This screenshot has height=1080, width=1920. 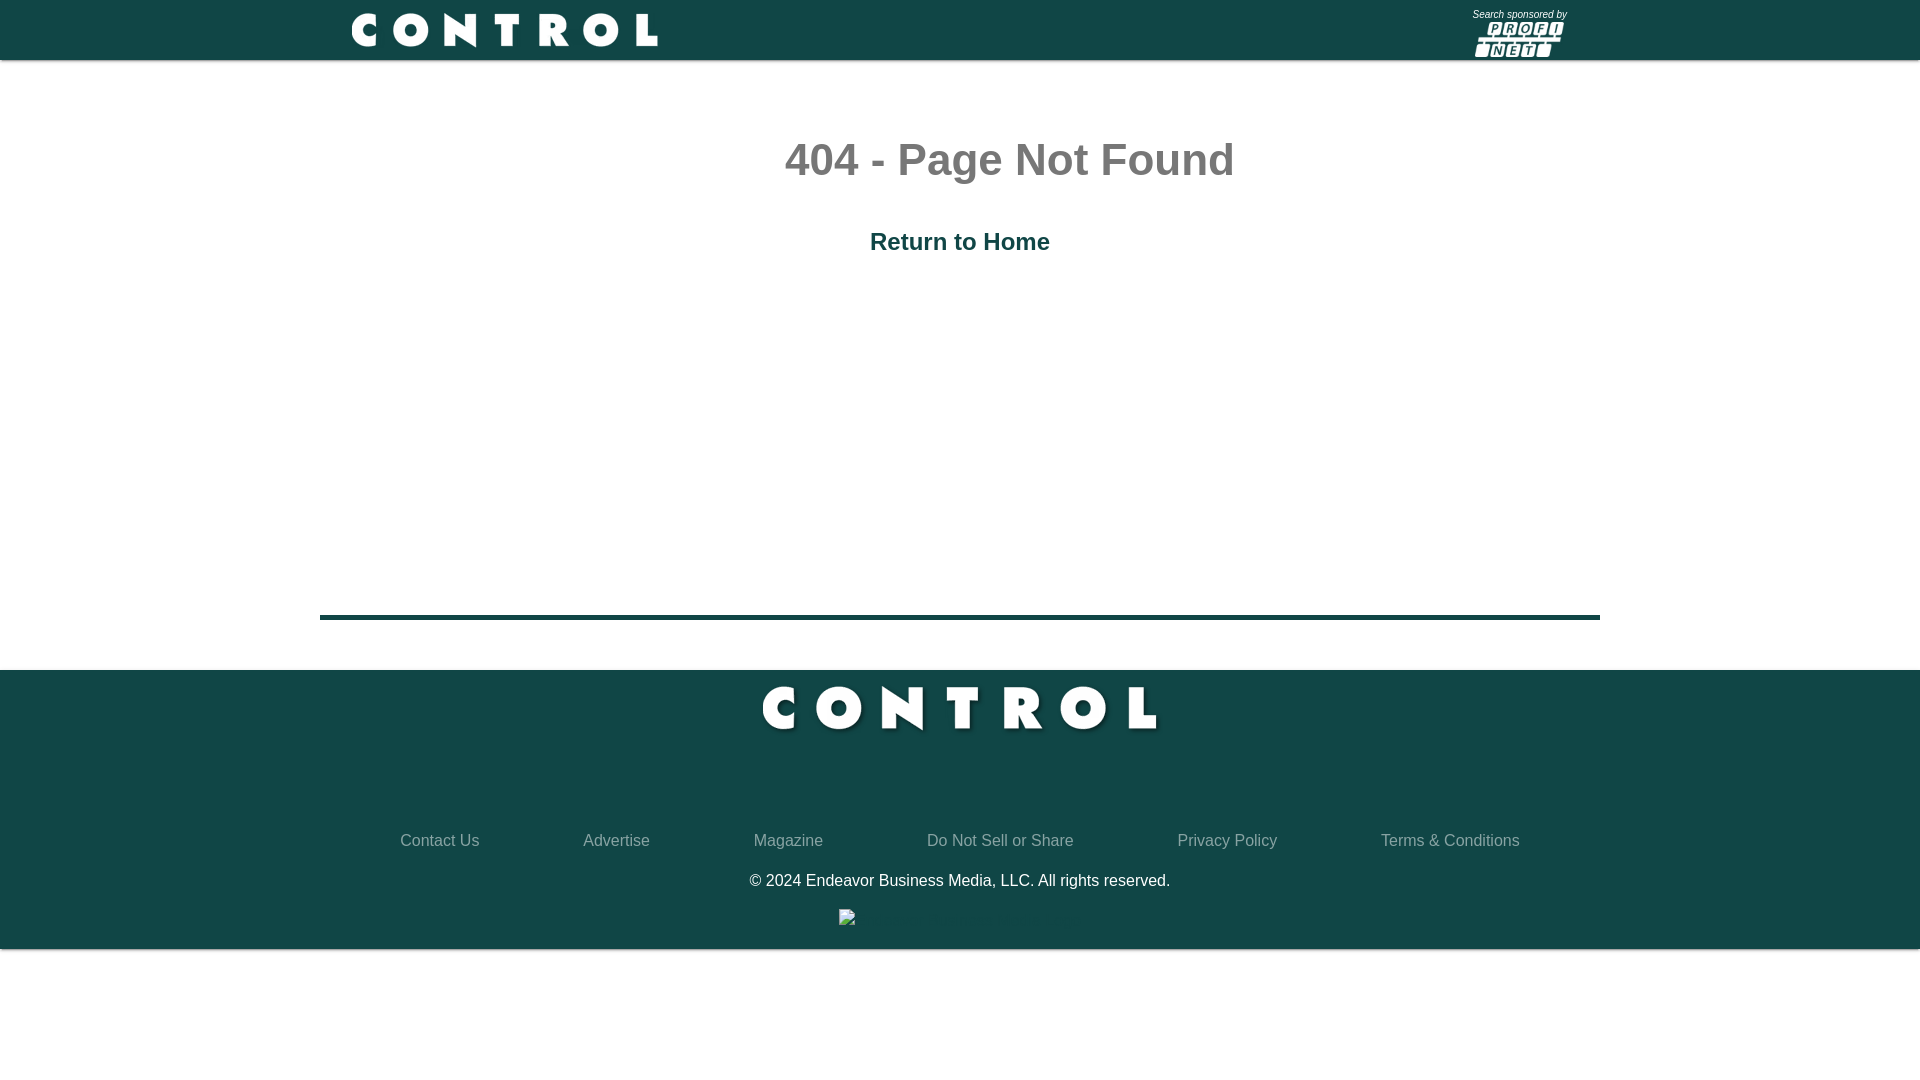 What do you see at coordinates (1000, 840) in the screenshot?
I see `Do Not Sell or Share` at bounding box center [1000, 840].